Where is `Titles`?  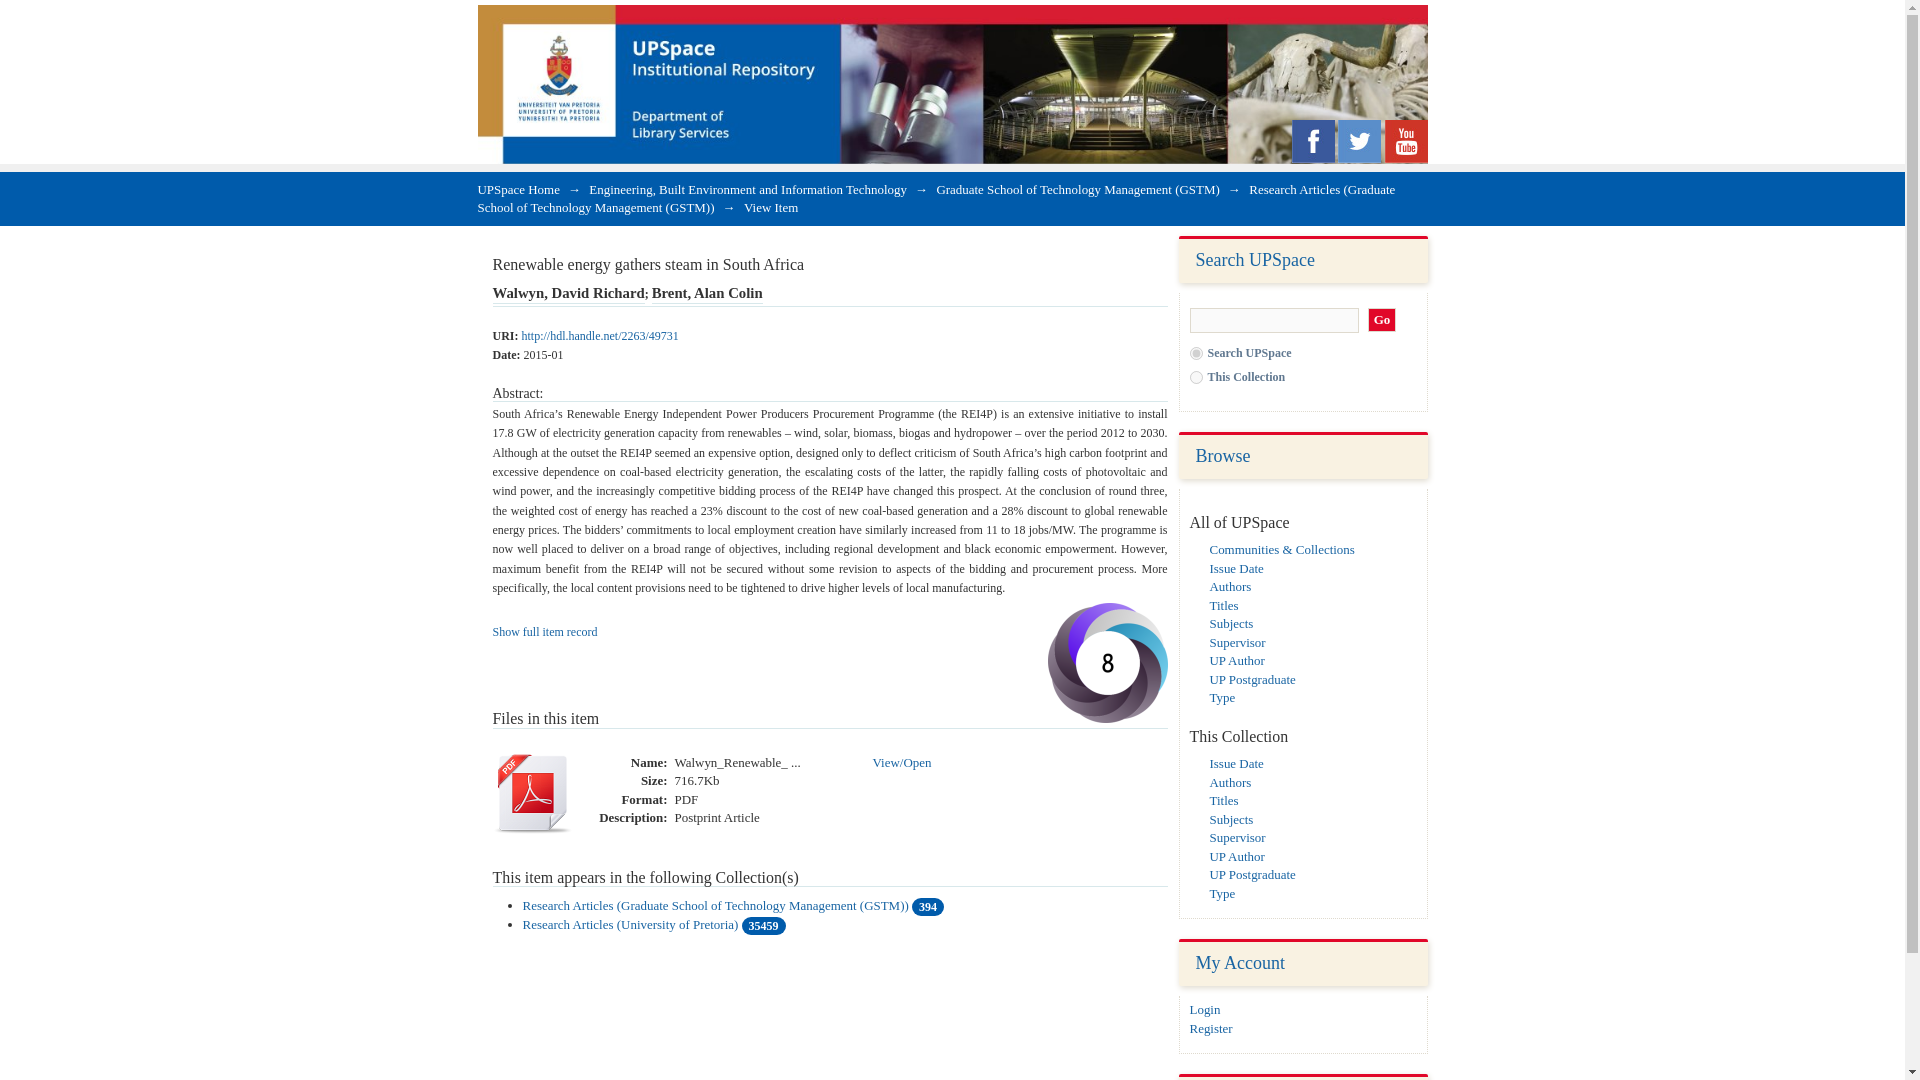
Titles is located at coordinates (1224, 800).